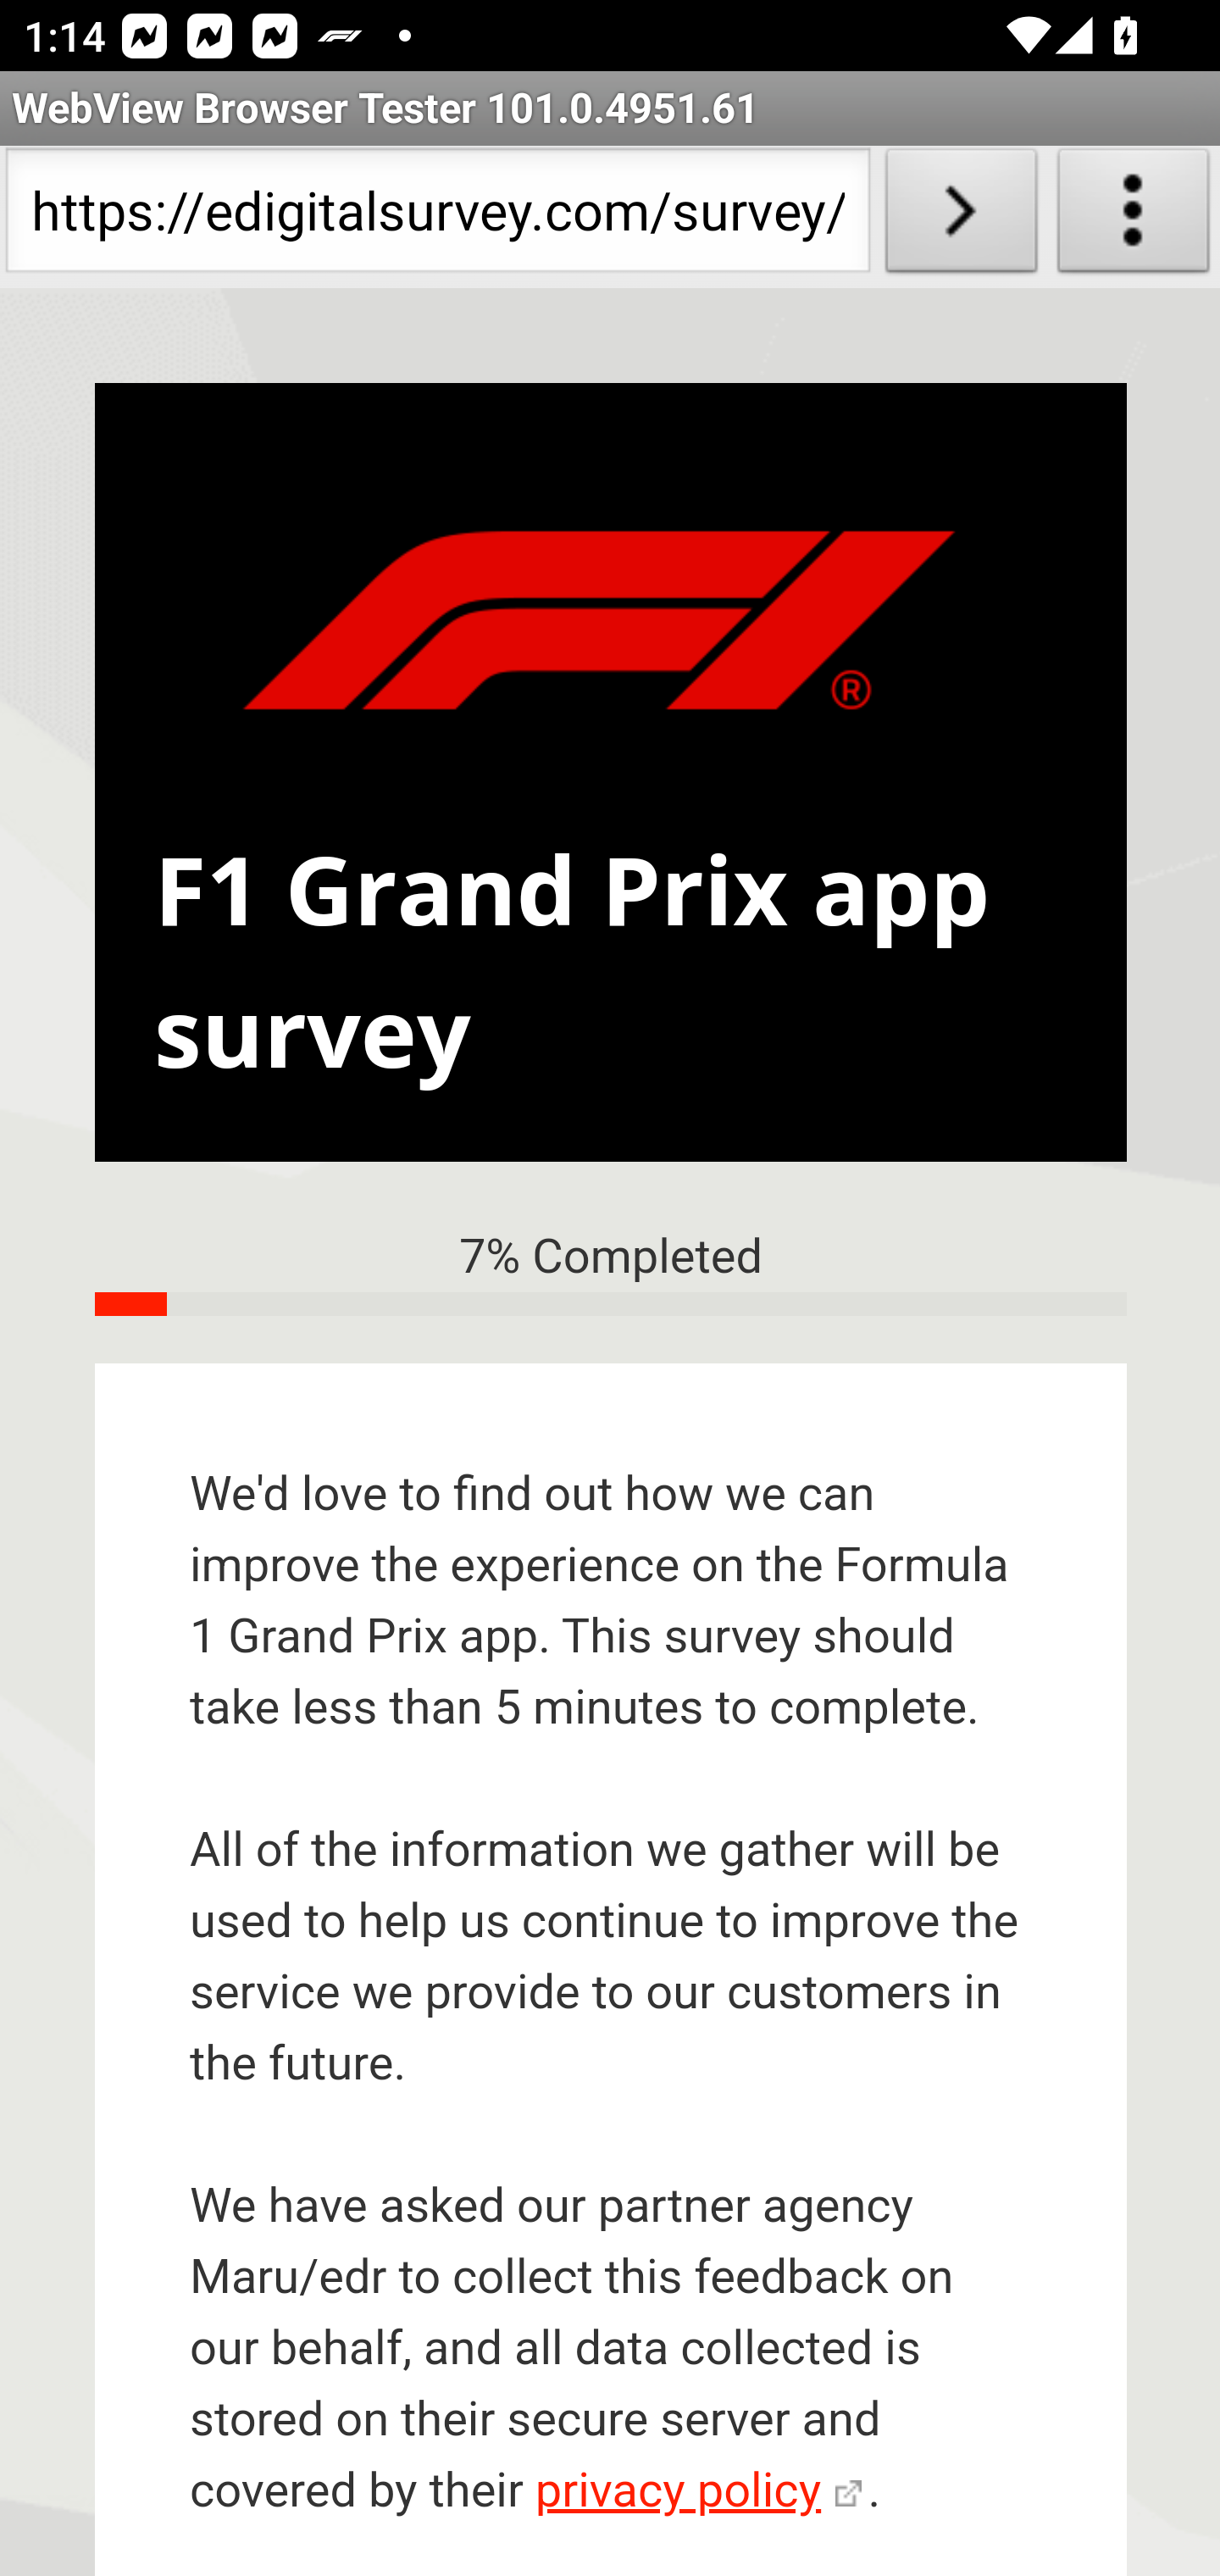  Describe the element at coordinates (1134, 217) in the screenshot. I see `About WebView` at that location.